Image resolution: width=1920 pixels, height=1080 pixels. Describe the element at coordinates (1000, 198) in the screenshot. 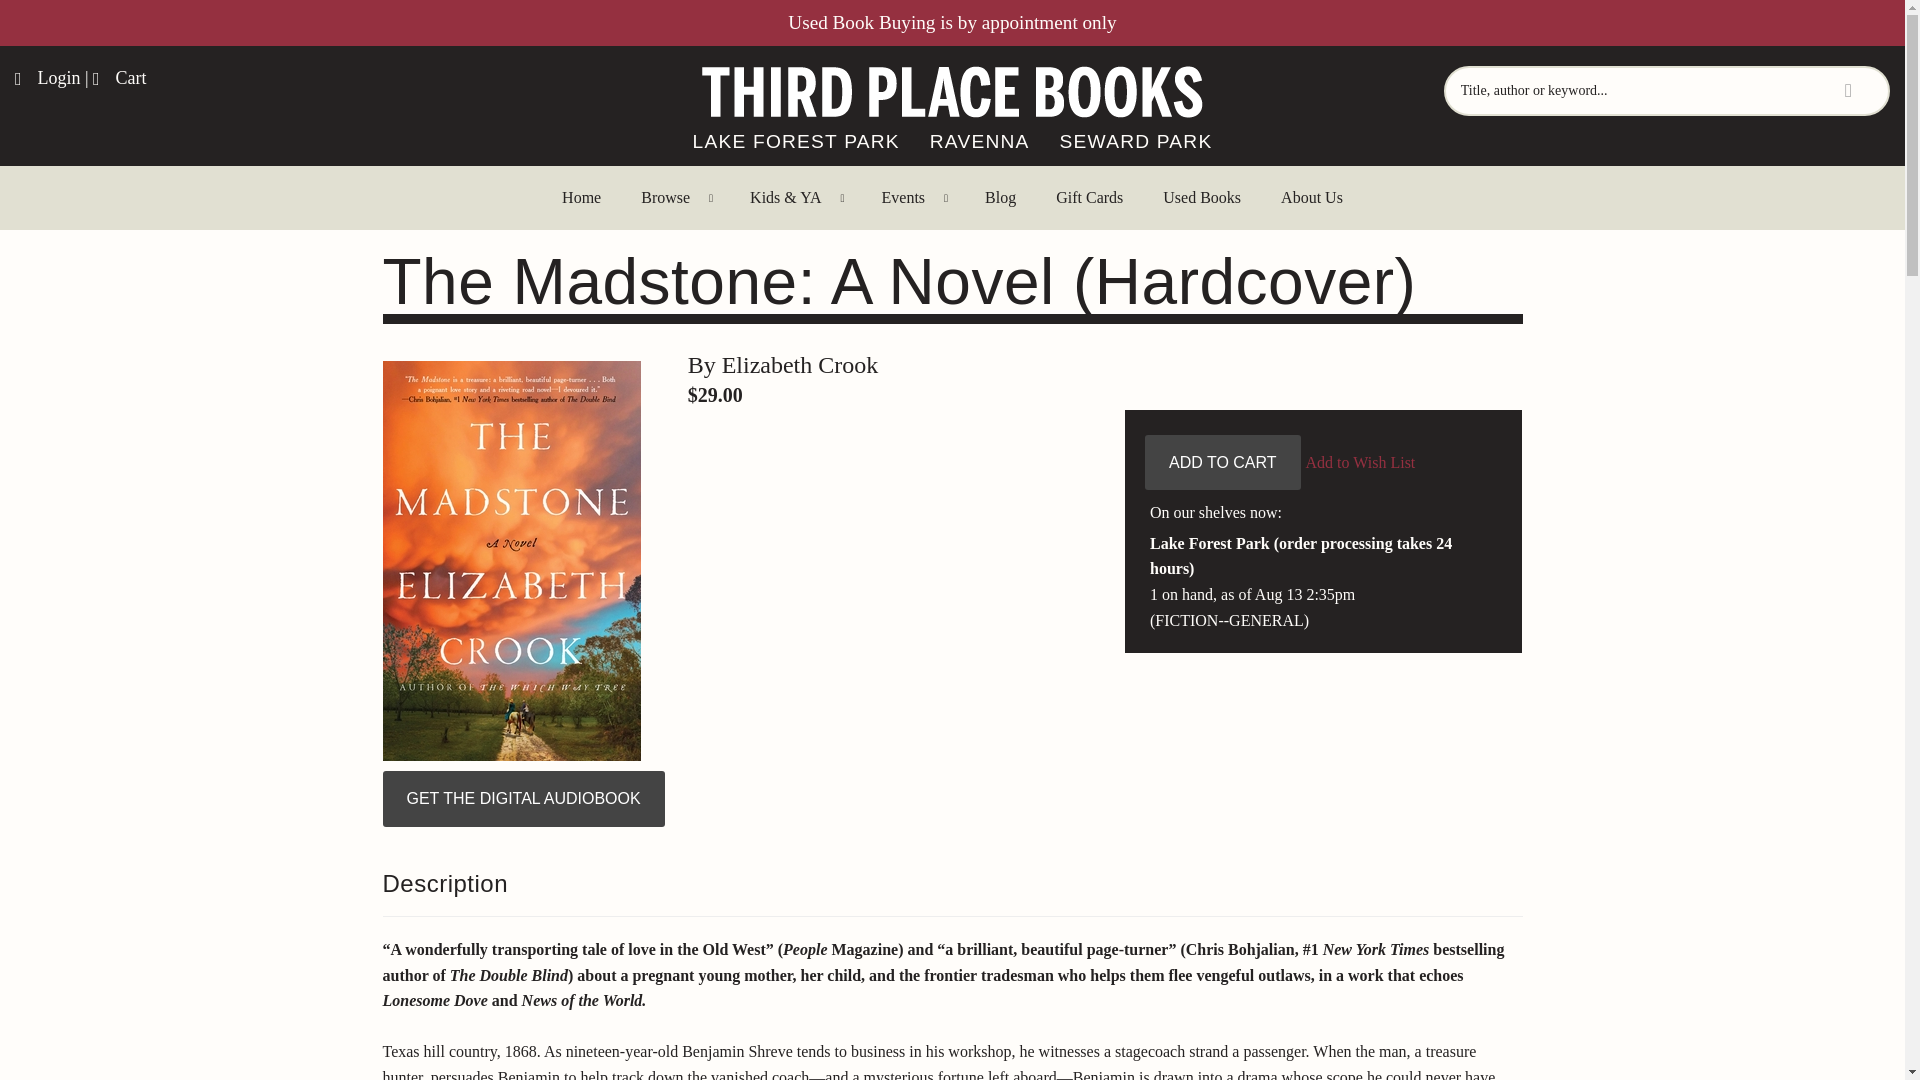

I see `Blog` at that location.